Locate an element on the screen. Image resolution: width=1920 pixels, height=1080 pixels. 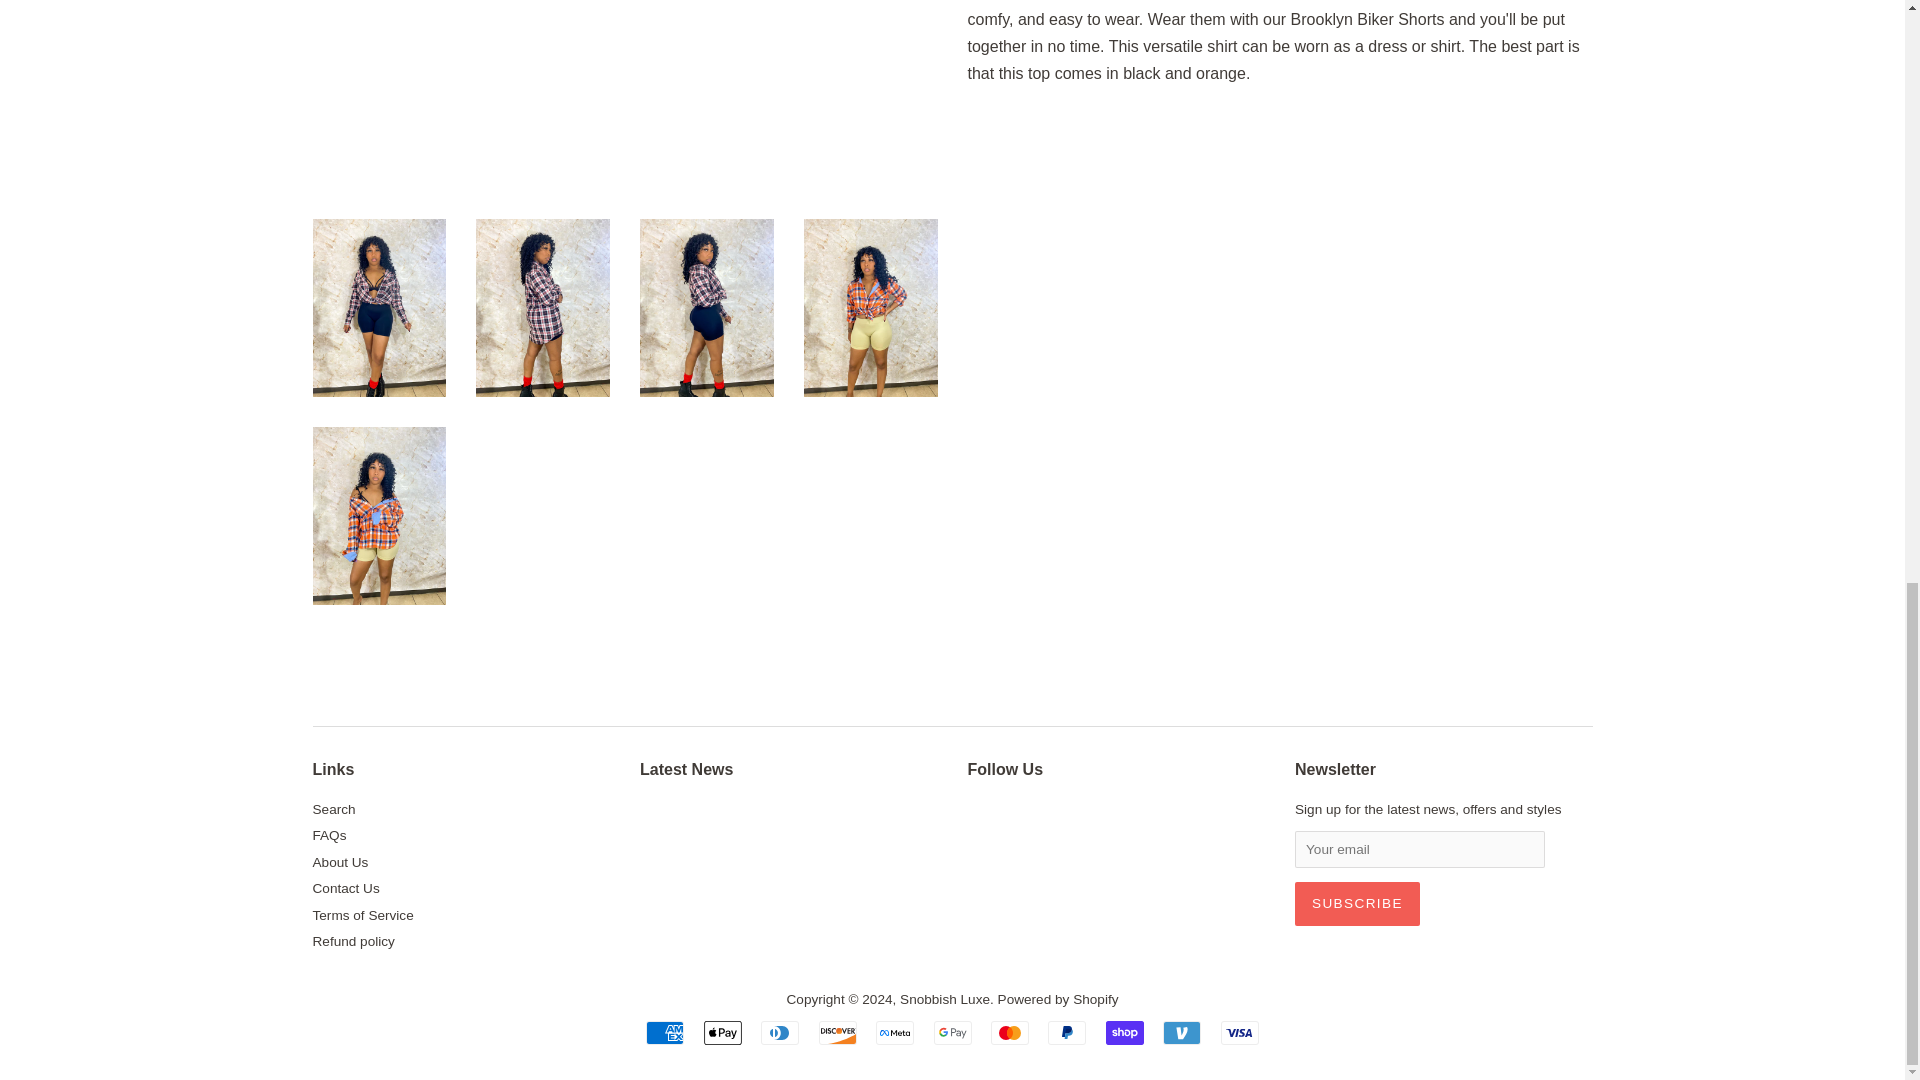
Diners Club is located at coordinates (779, 1032).